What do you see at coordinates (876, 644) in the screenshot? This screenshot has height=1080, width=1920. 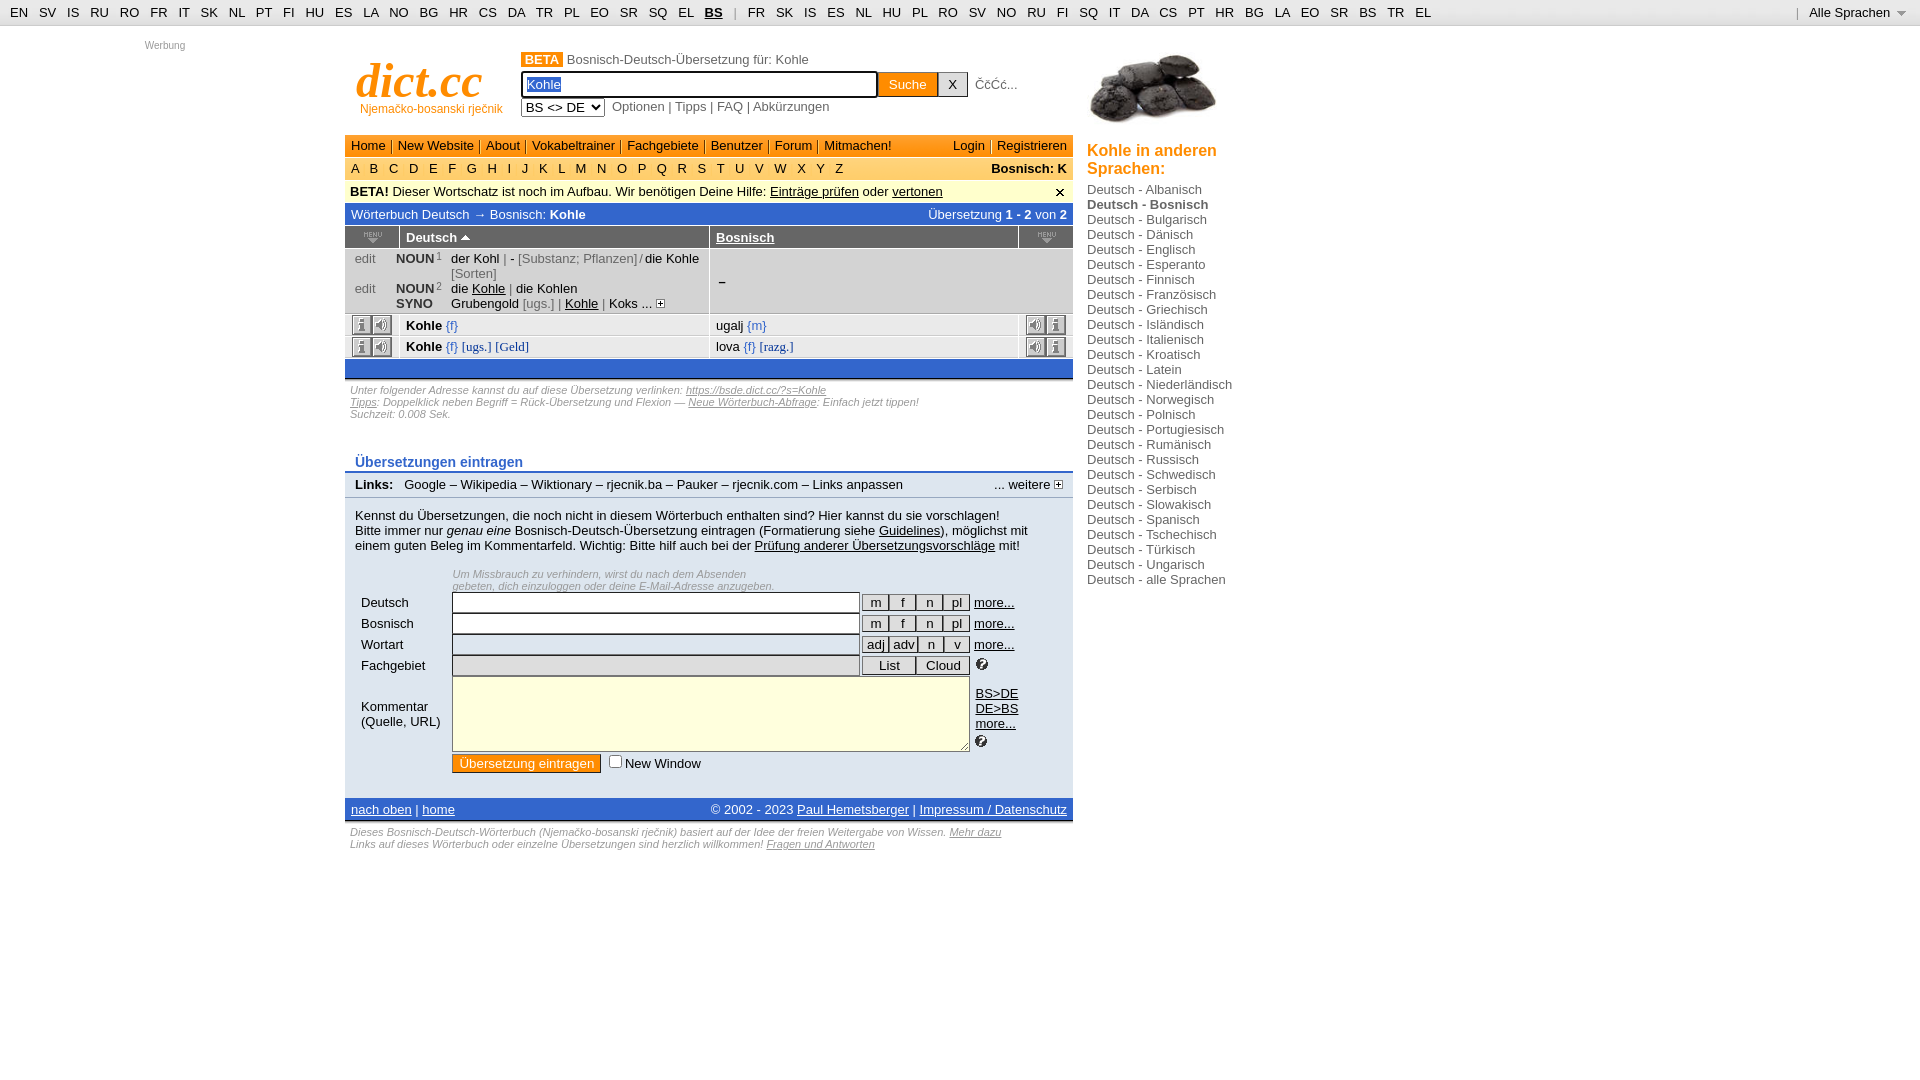 I see `adj` at bounding box center [876, 644].